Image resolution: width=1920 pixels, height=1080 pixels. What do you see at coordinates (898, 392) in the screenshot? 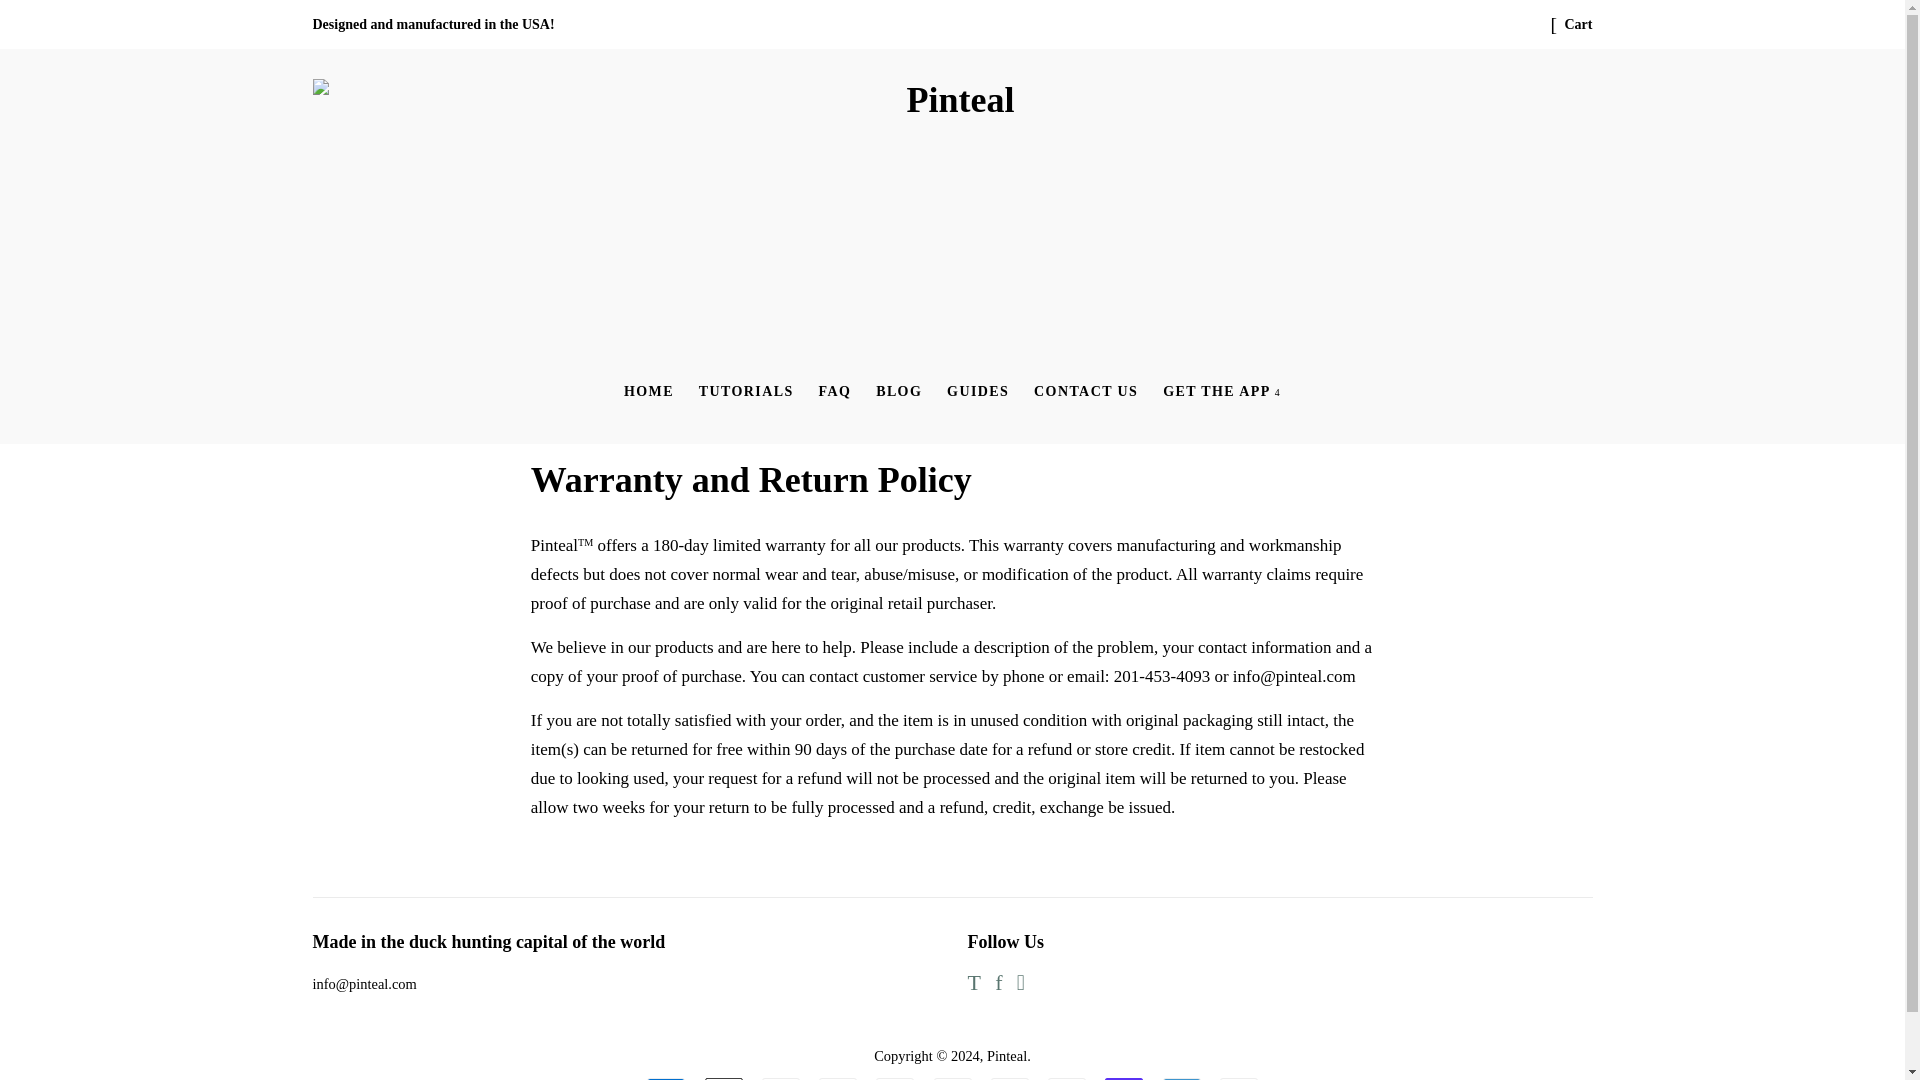
I see `BLOG` at bounding box center [898, 392].